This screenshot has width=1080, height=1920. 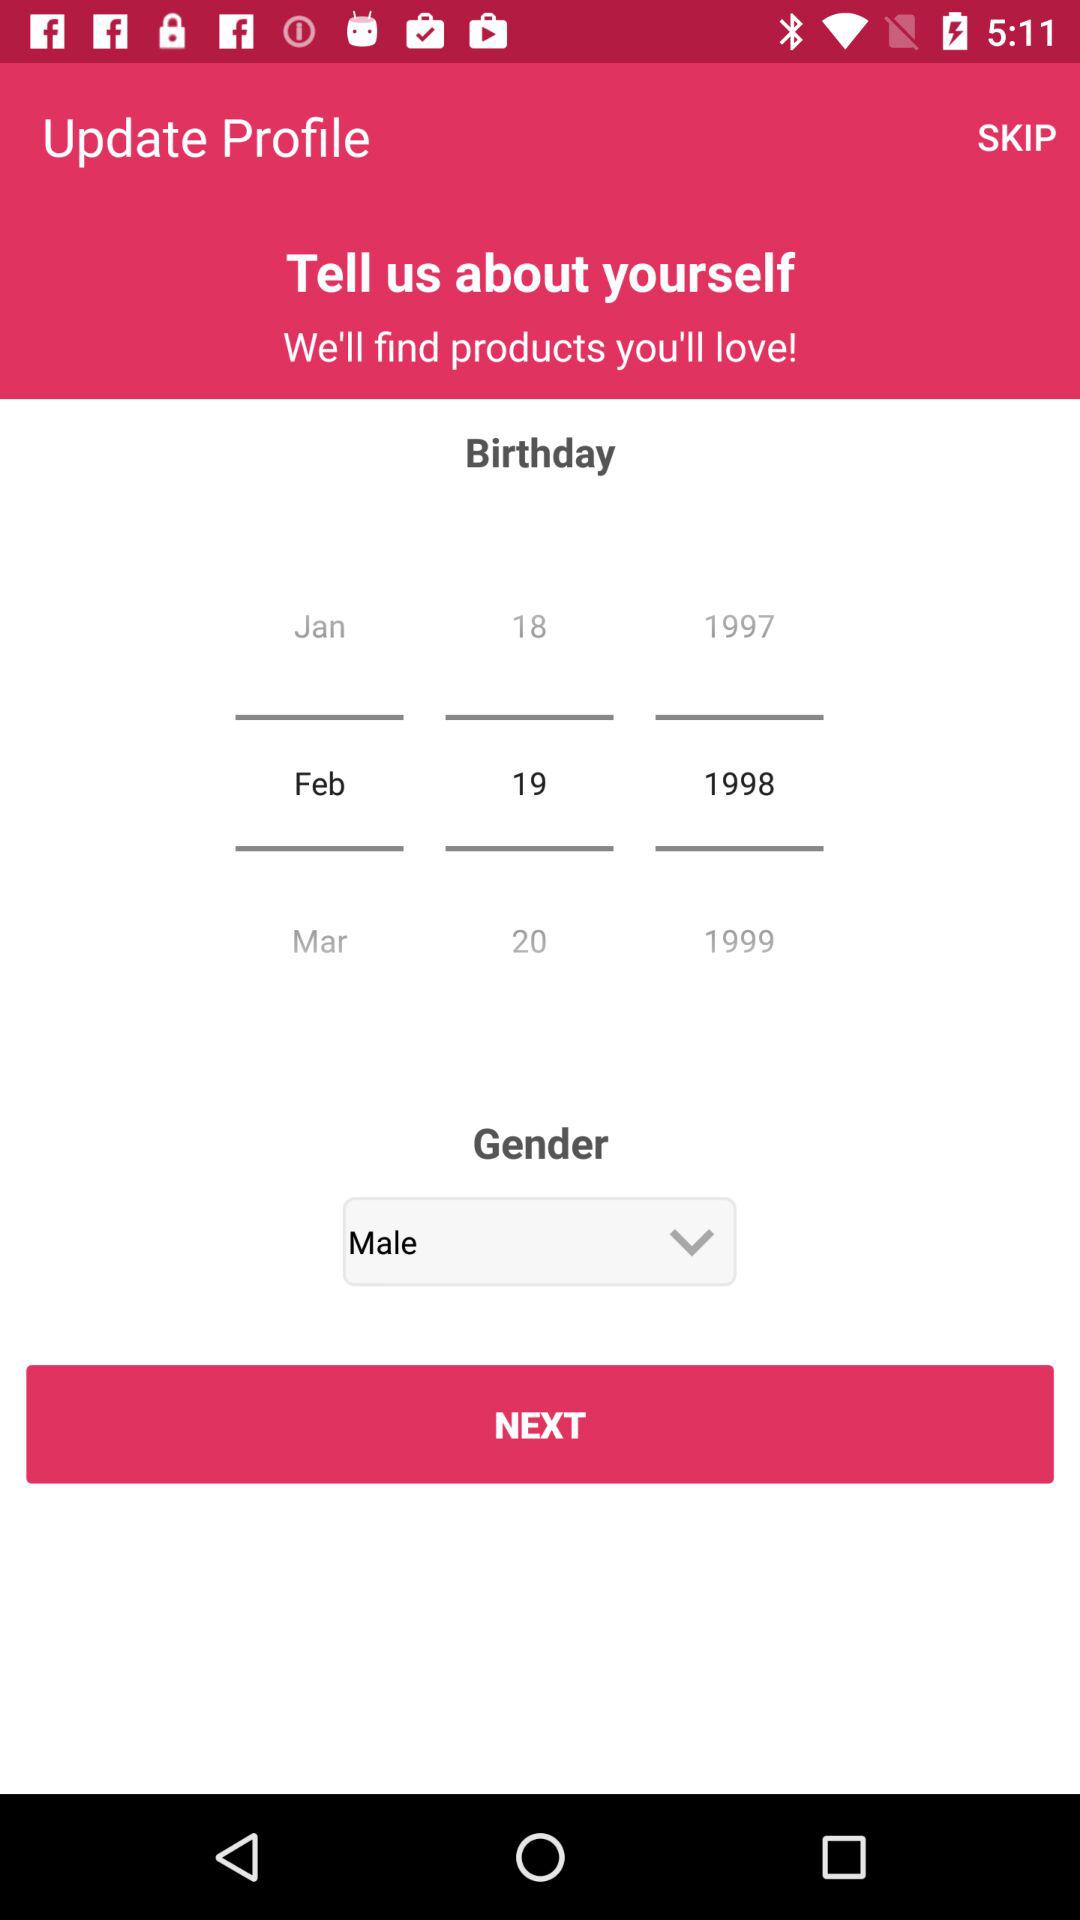 What do you see at coordinates (739, 782) in the screenshot?
I see `choose icon to the right of the 19` at bounding box center [739, 782].